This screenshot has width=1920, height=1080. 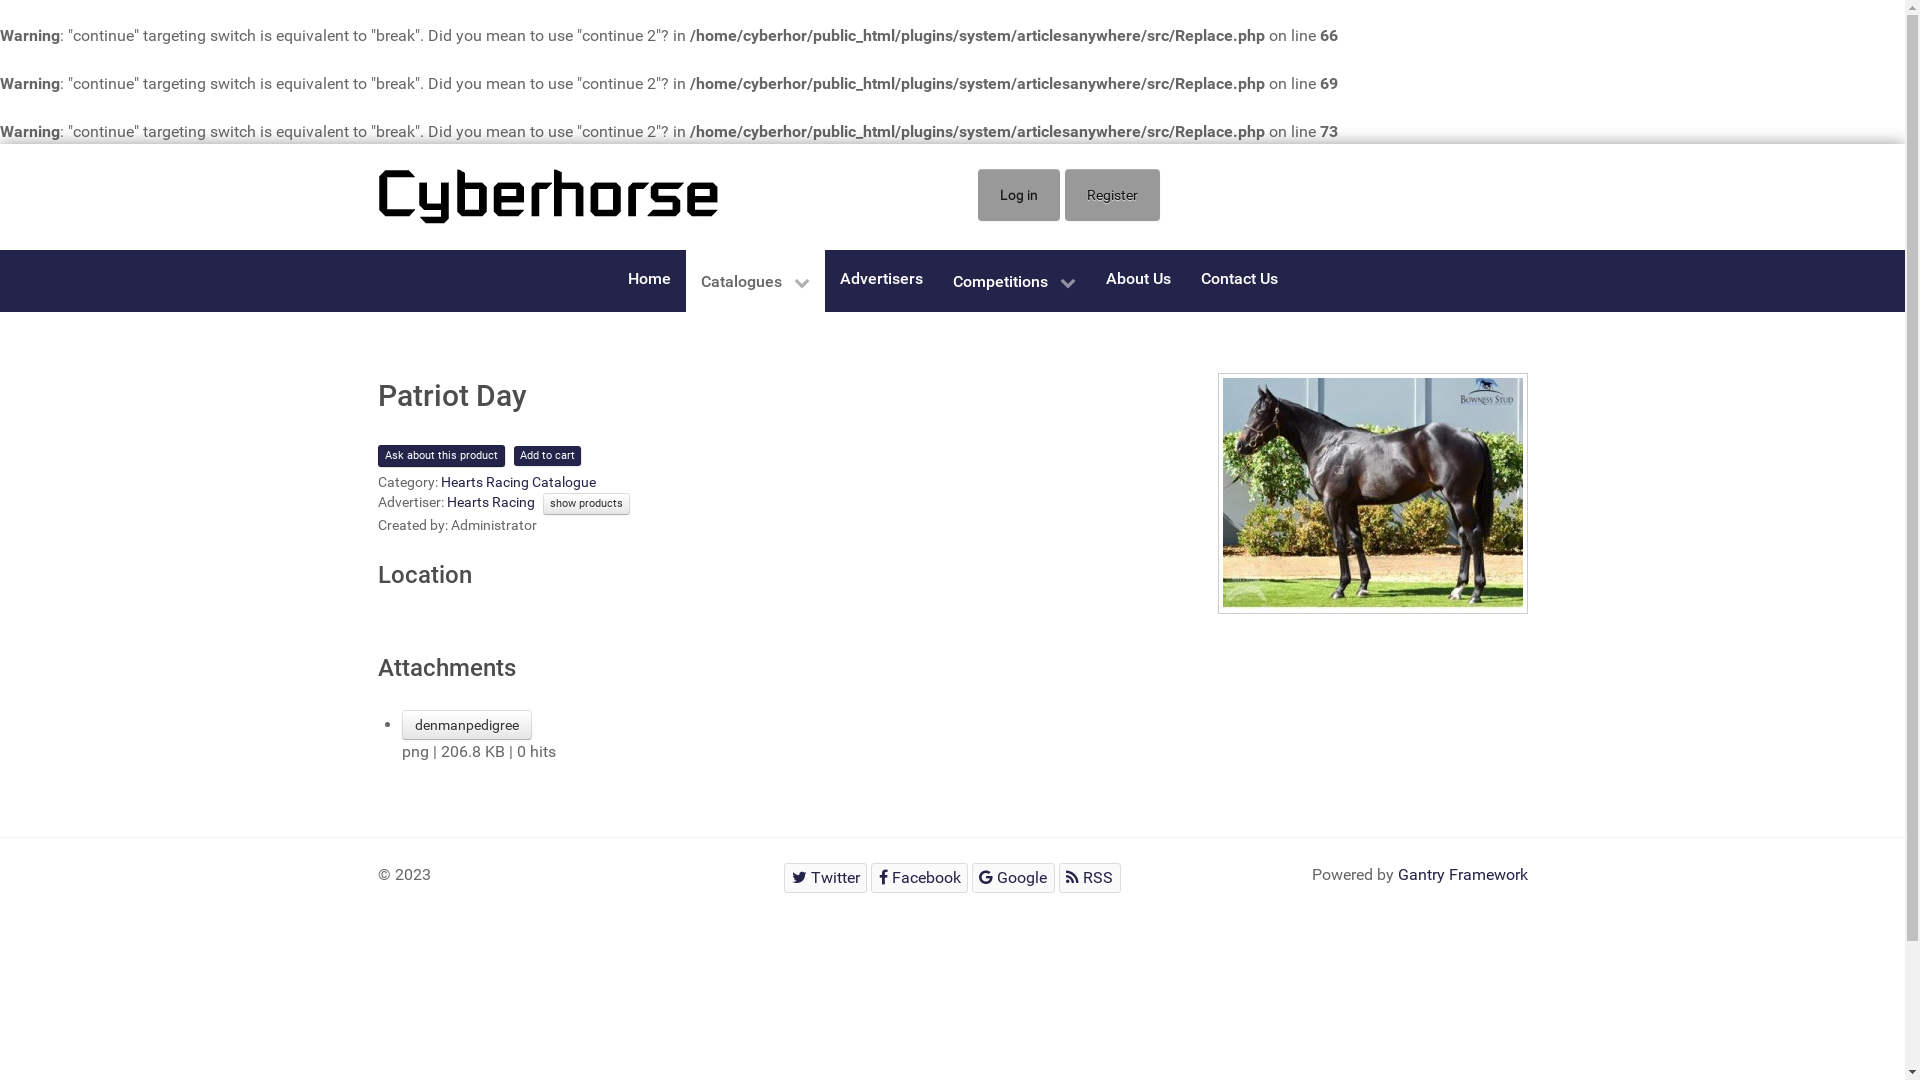 I want to click on denman, so click(x=1373, y=494).